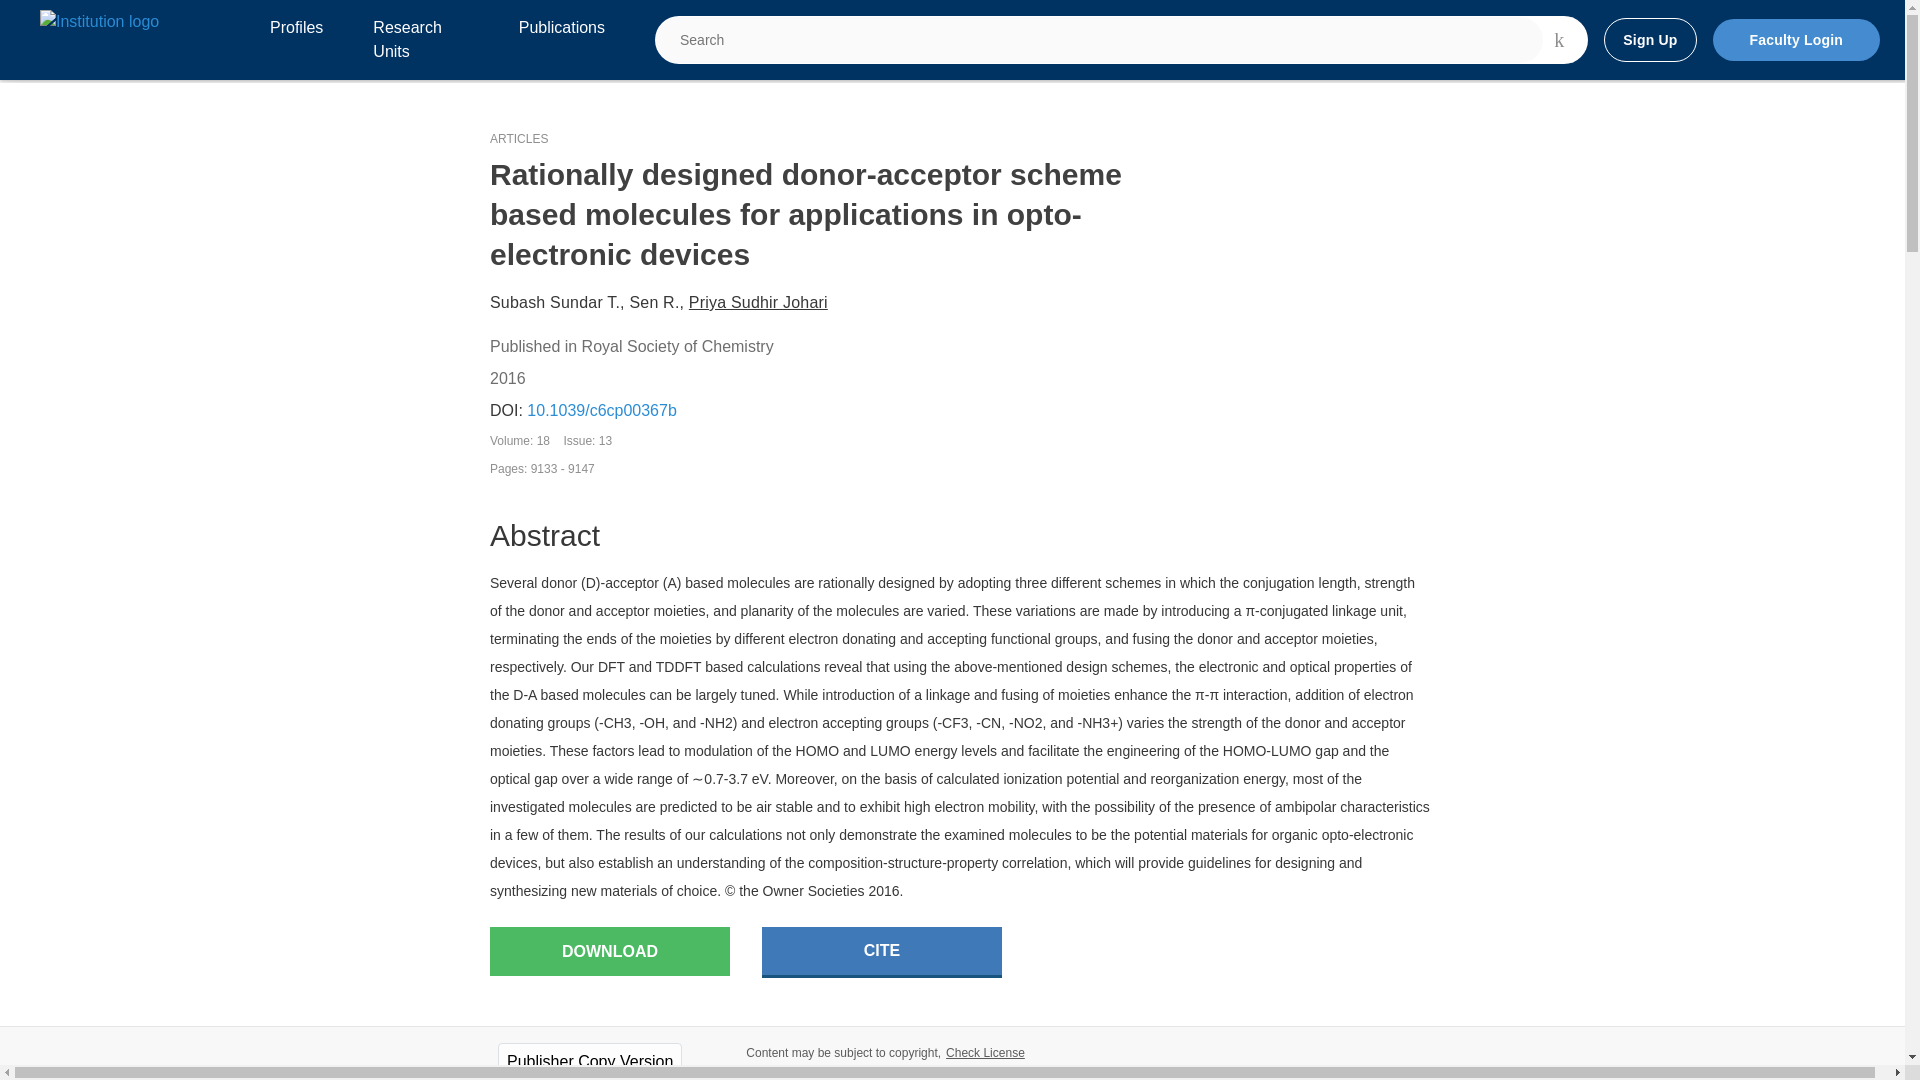  I want to click on Publications, so click(561, 40).